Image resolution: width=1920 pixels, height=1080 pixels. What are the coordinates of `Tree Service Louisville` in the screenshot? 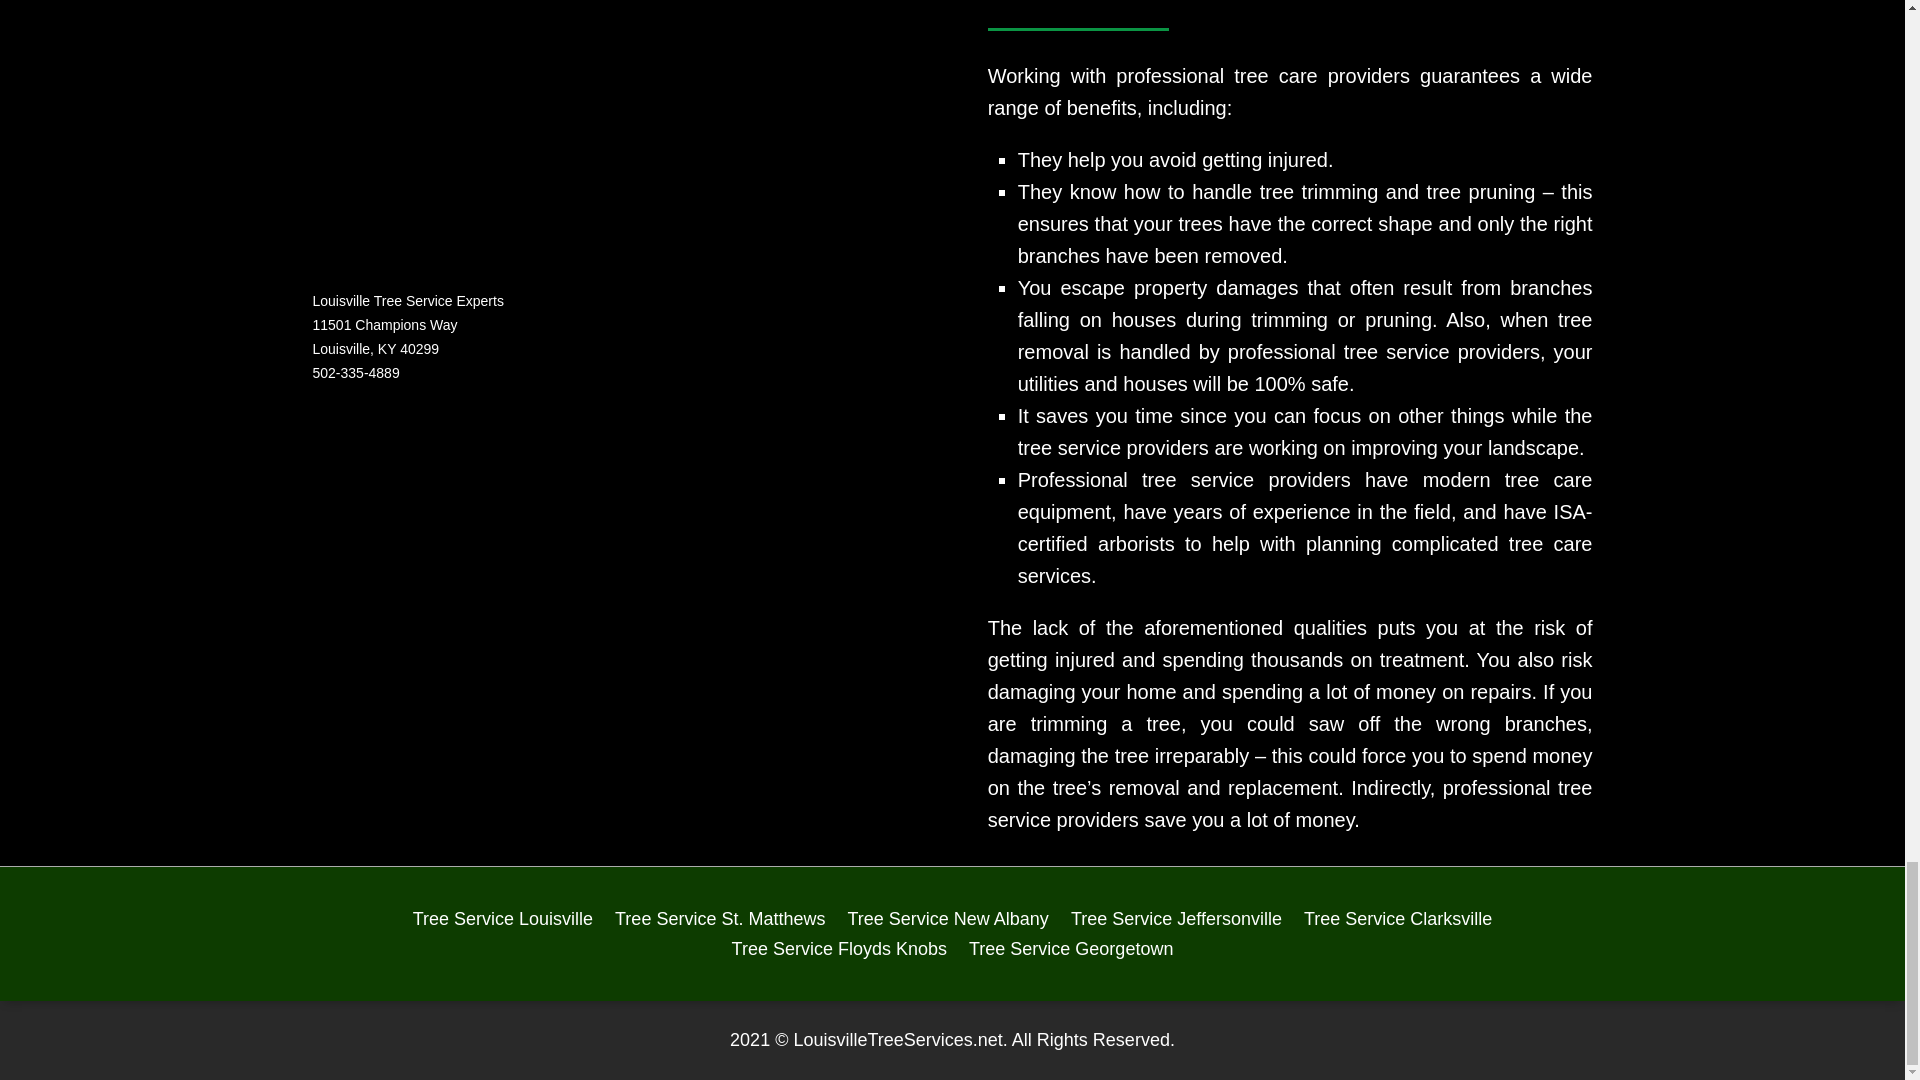 It's located at (502, 922).